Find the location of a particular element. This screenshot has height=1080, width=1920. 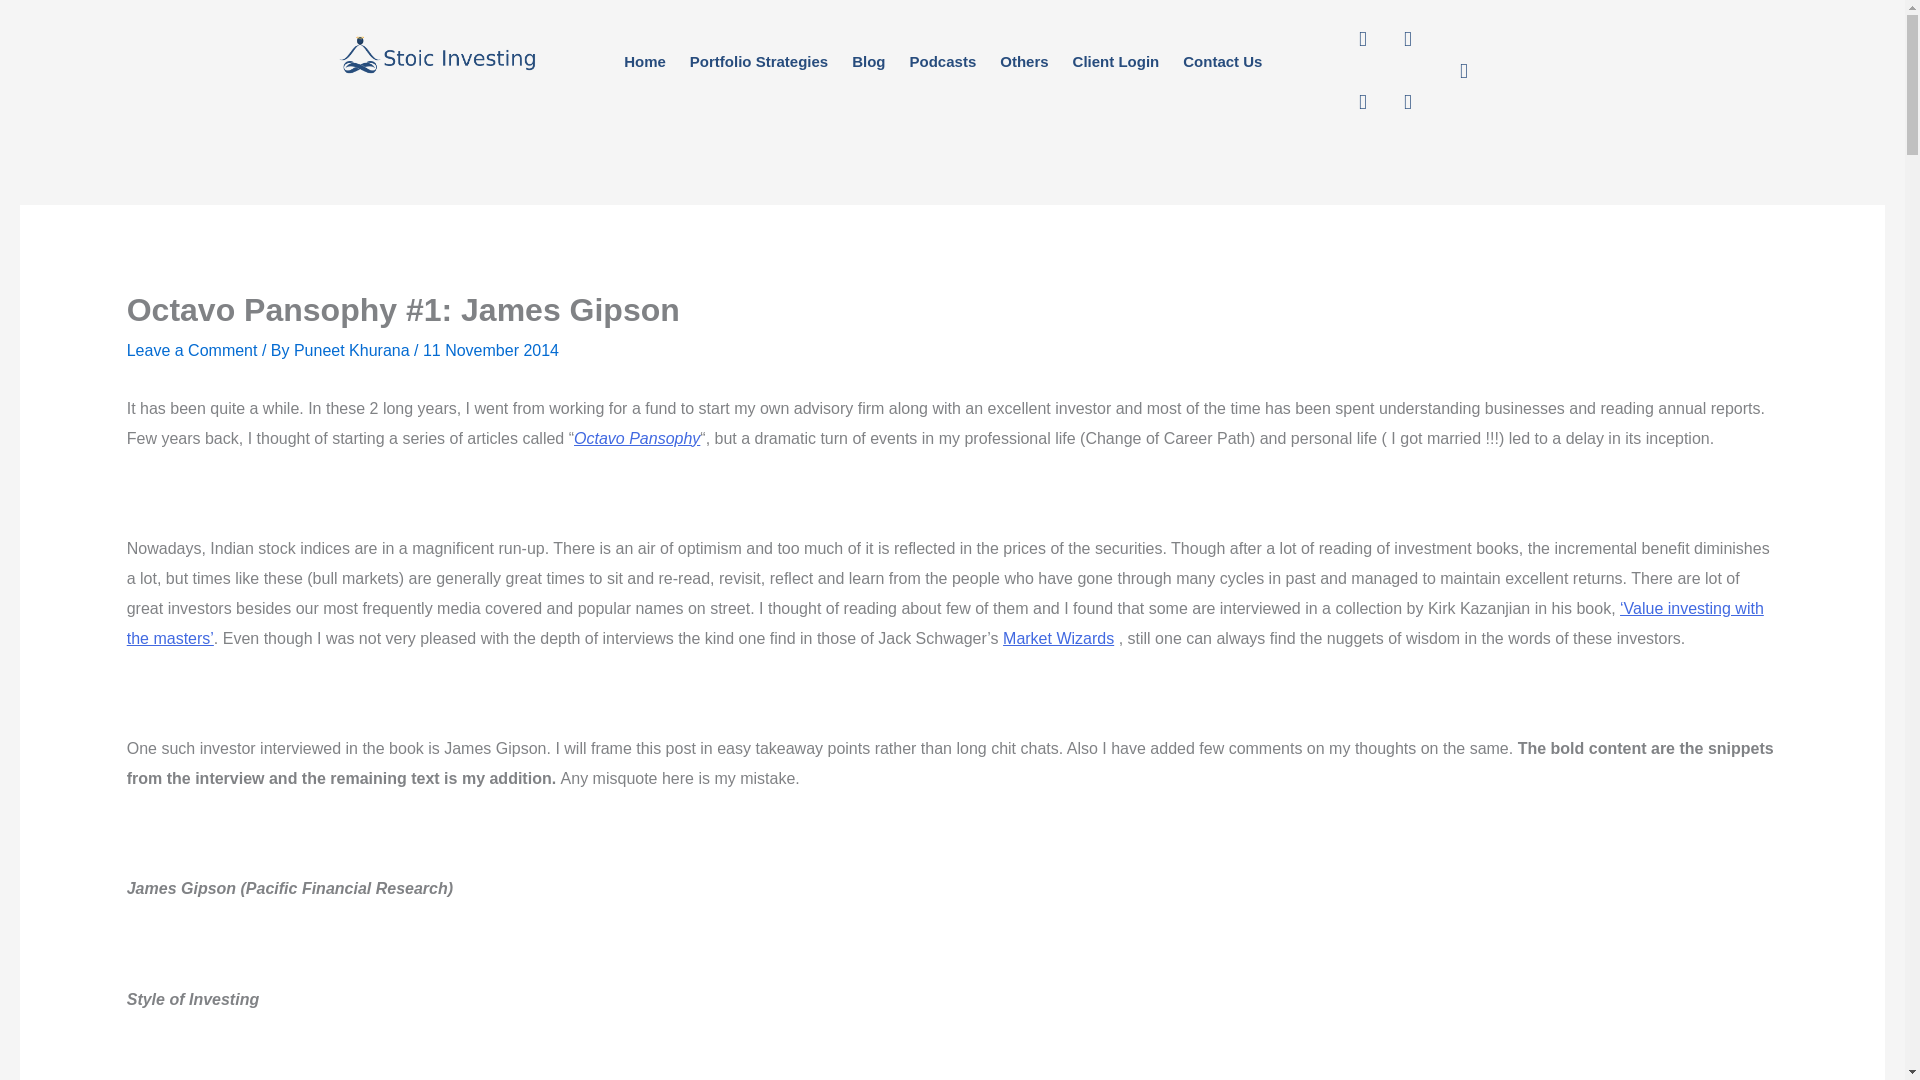

View all posts by Puneet Khurana is located at coordinates (354, 350).